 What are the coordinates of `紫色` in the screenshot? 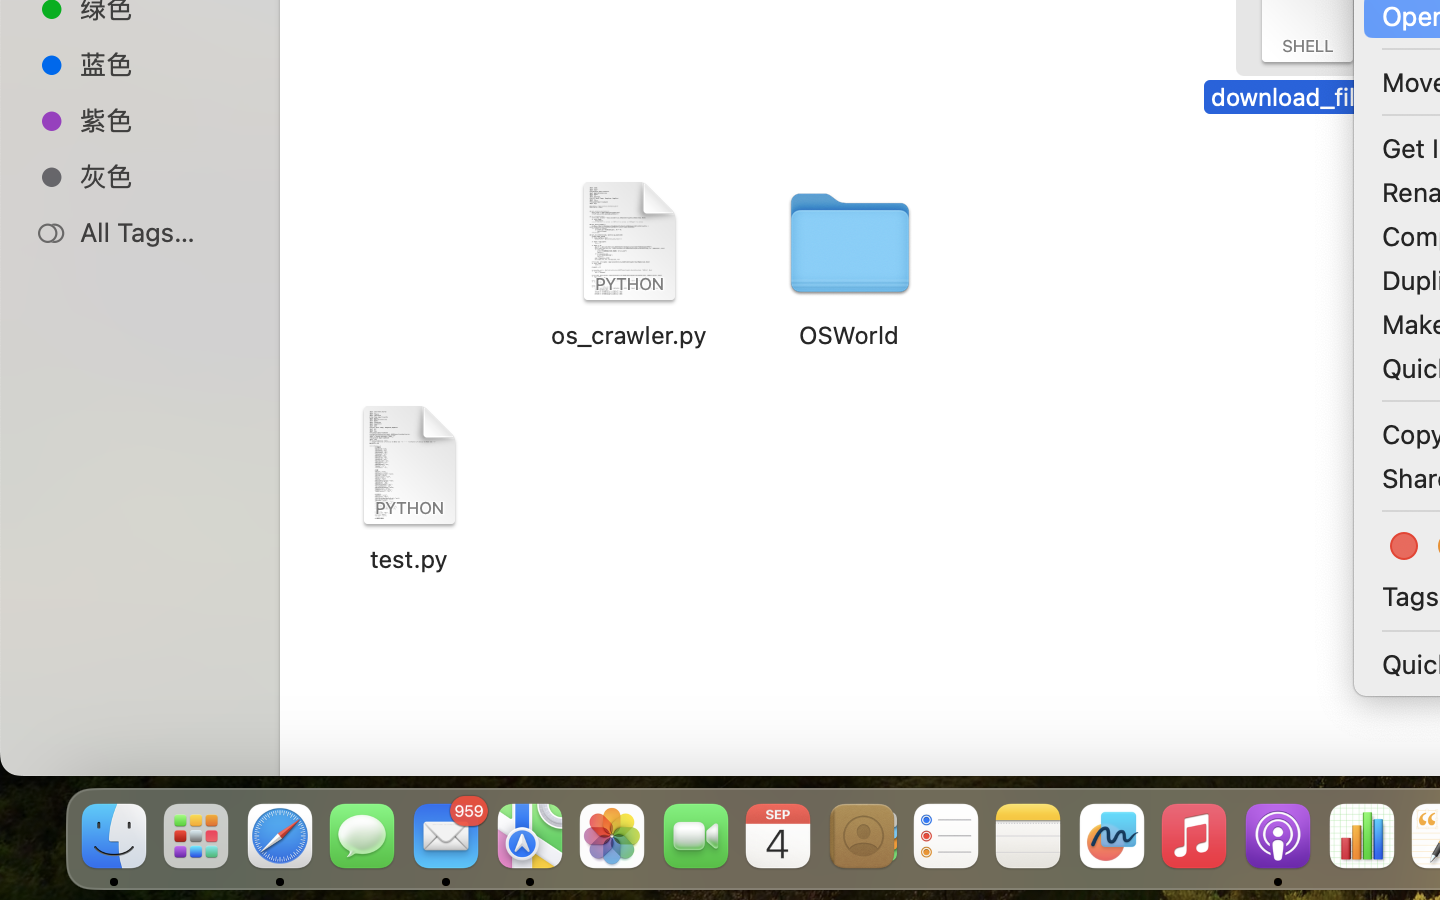 It's located at (161, 120).